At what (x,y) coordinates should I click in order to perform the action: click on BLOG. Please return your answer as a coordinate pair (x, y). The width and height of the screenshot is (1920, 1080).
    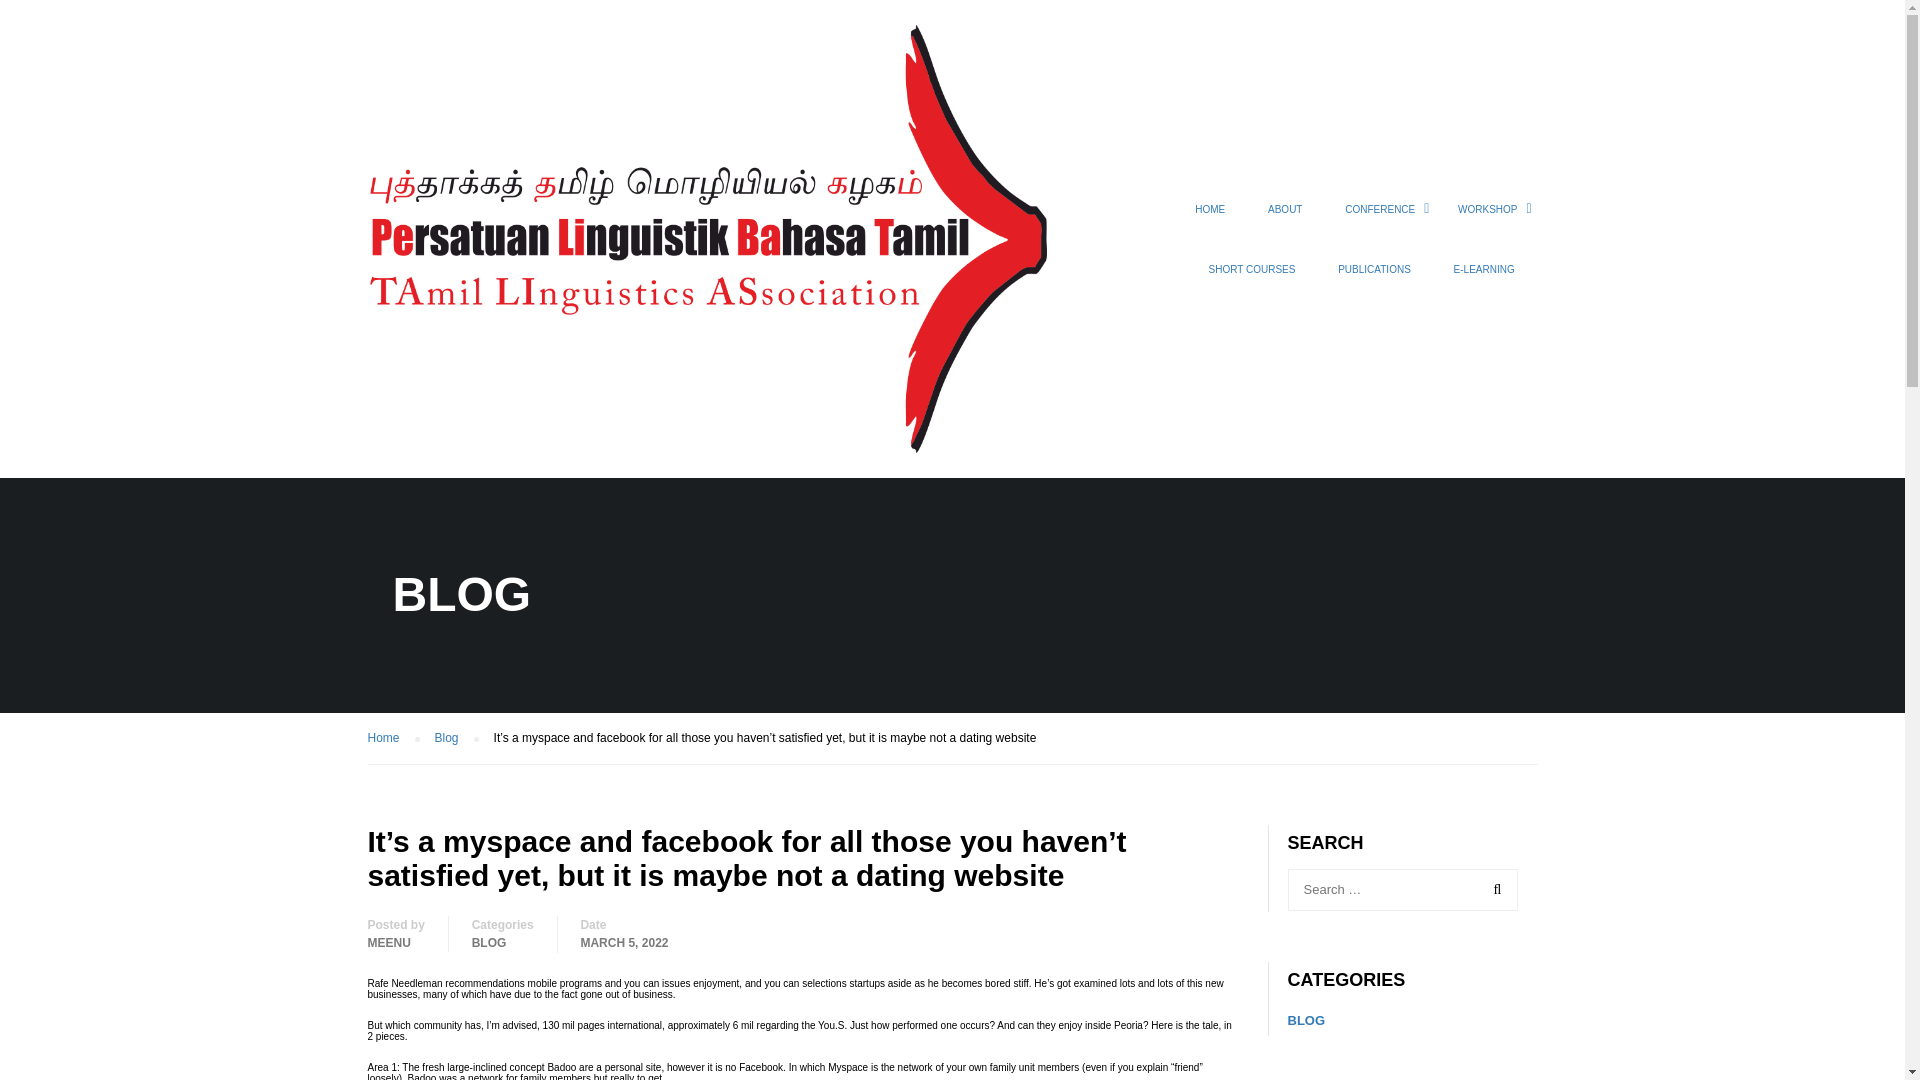
    Looking at the image, I should click on (489, 942).